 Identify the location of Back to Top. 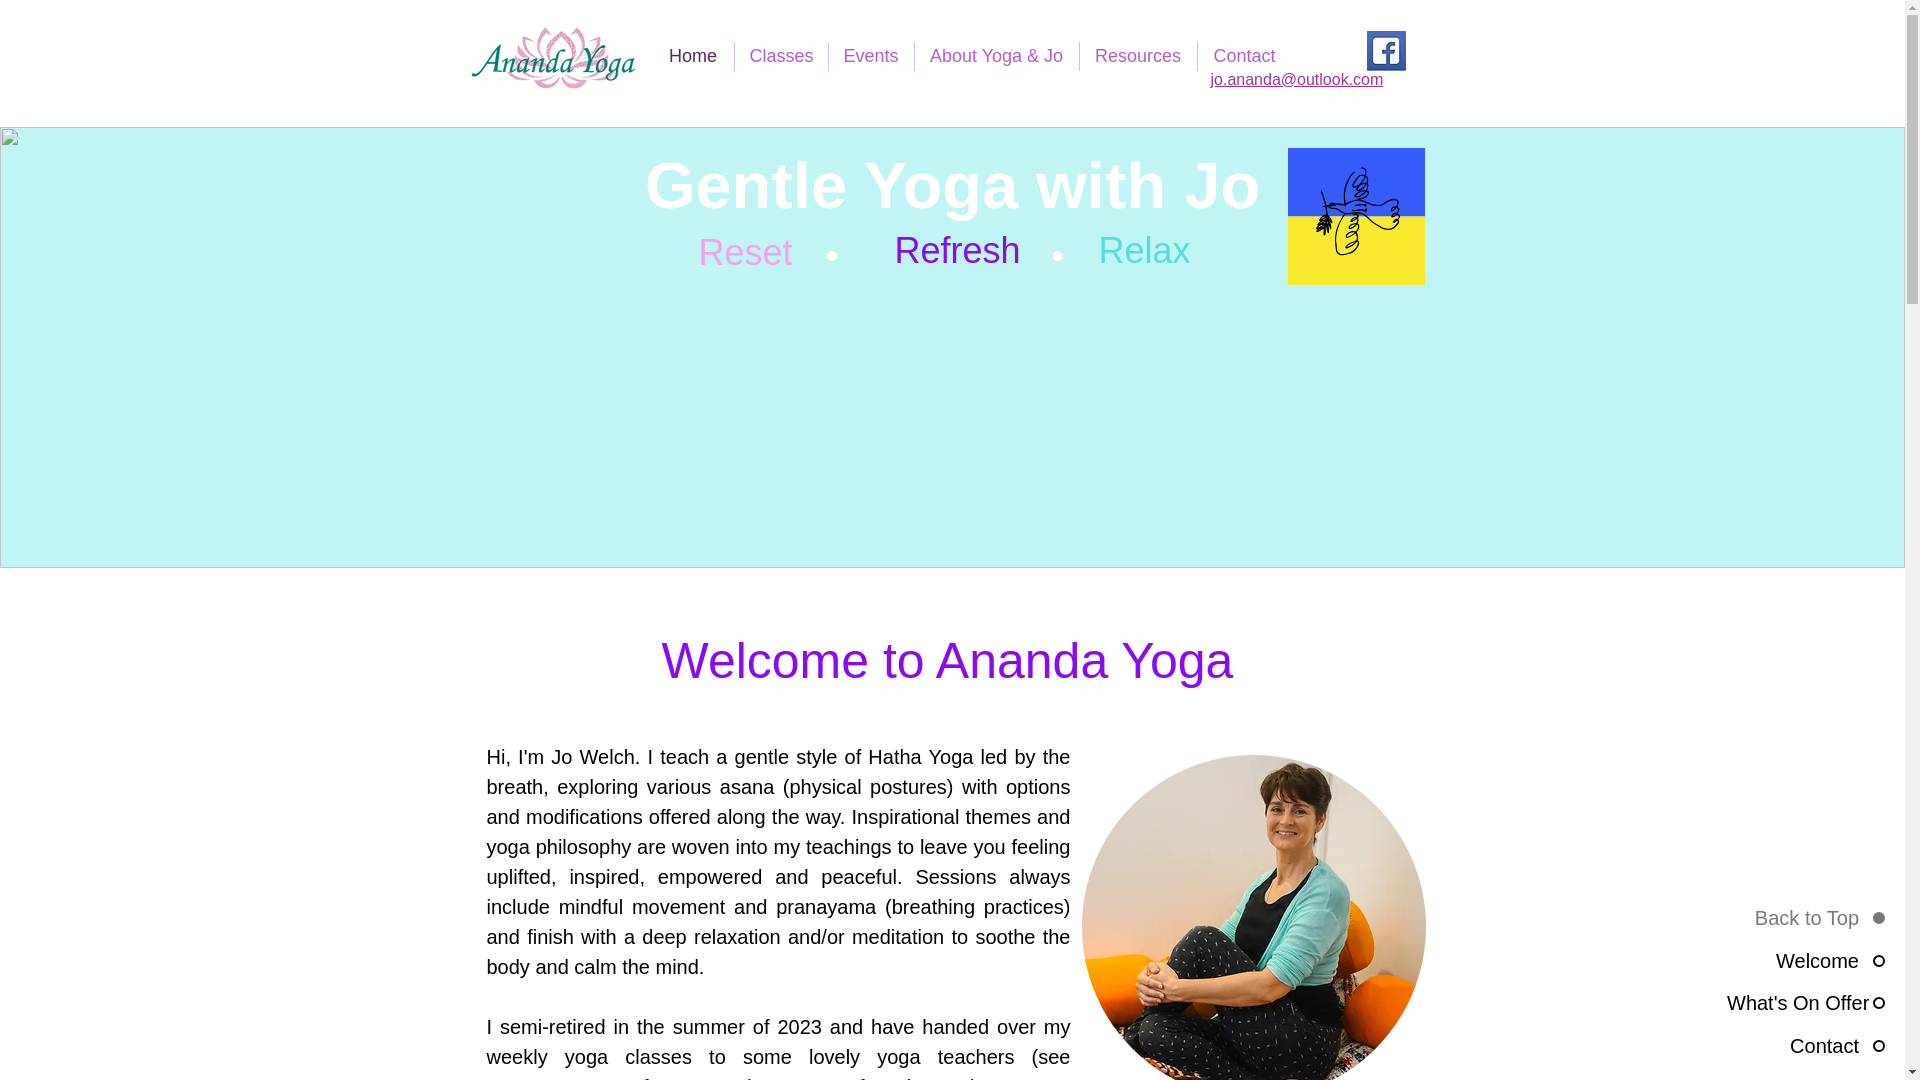
(1804, 918).